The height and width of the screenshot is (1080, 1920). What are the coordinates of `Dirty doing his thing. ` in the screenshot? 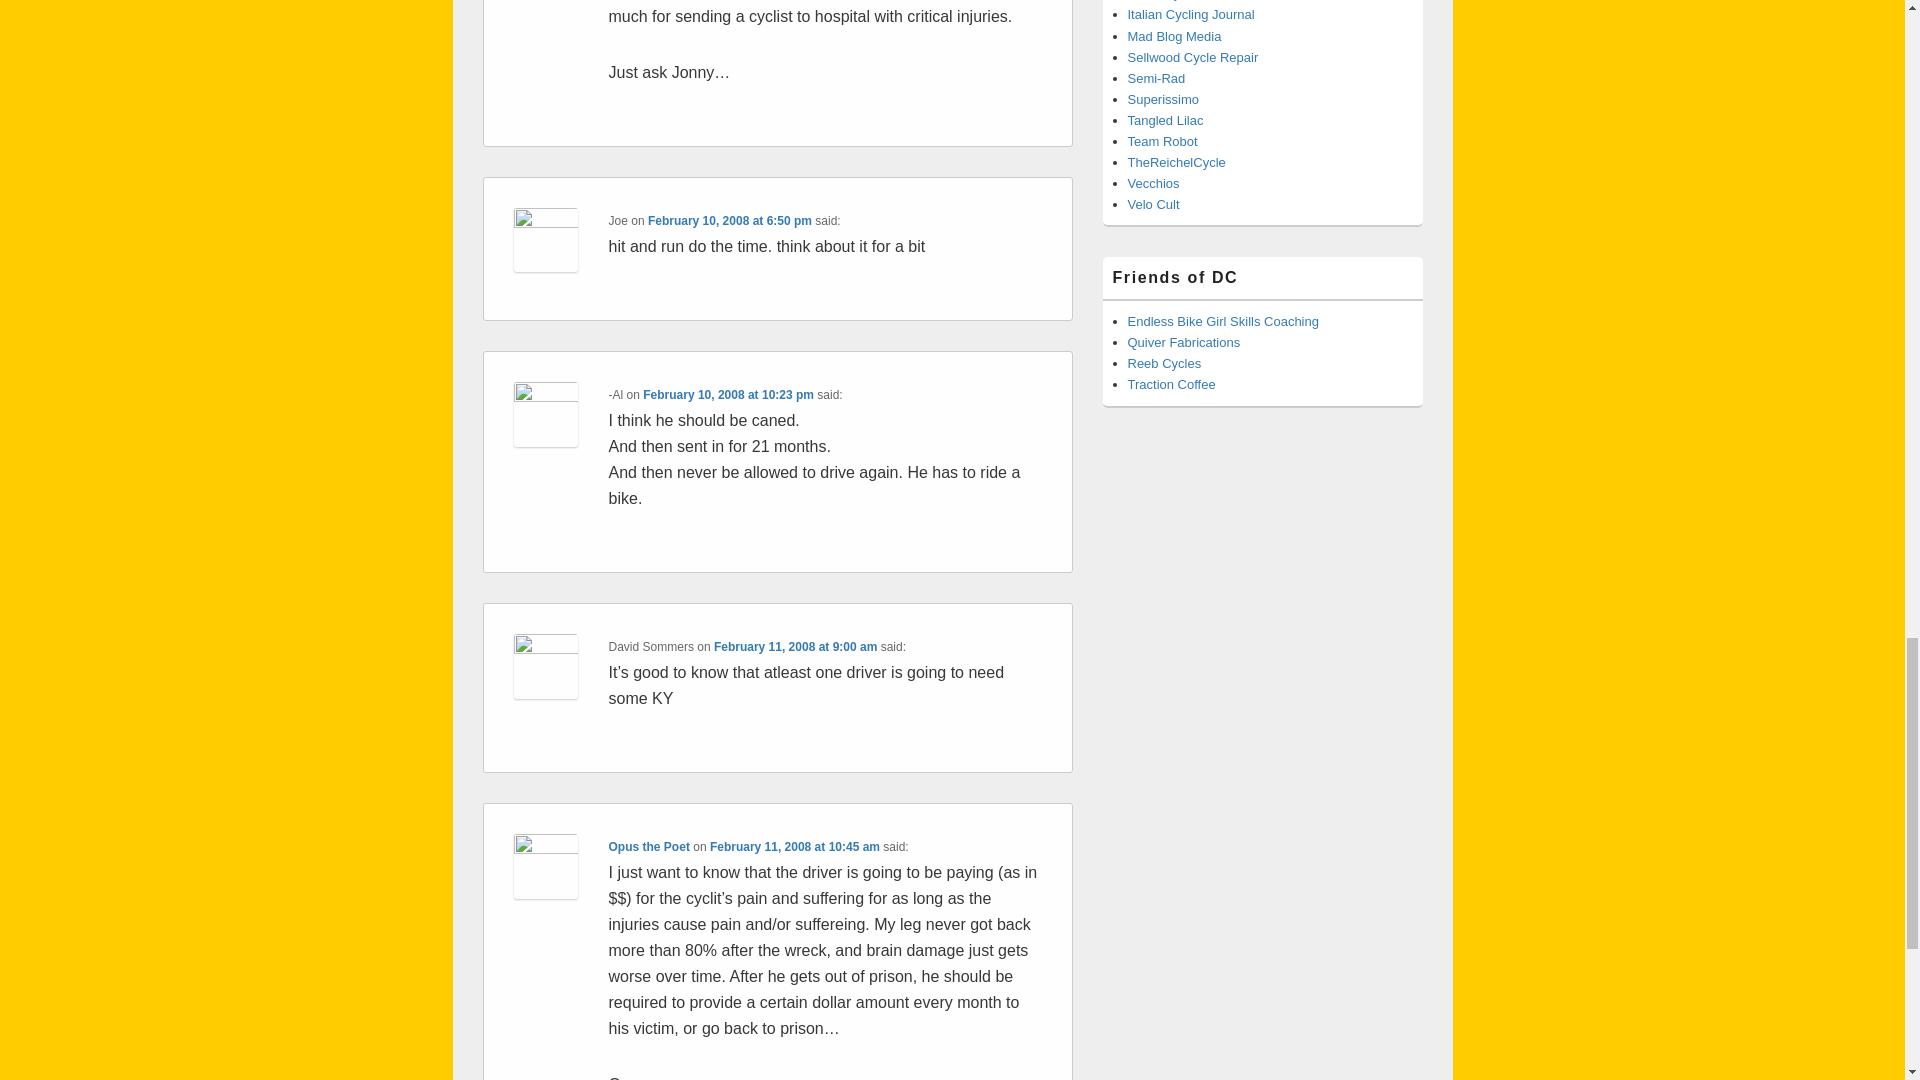 It's located at (1177, 162).